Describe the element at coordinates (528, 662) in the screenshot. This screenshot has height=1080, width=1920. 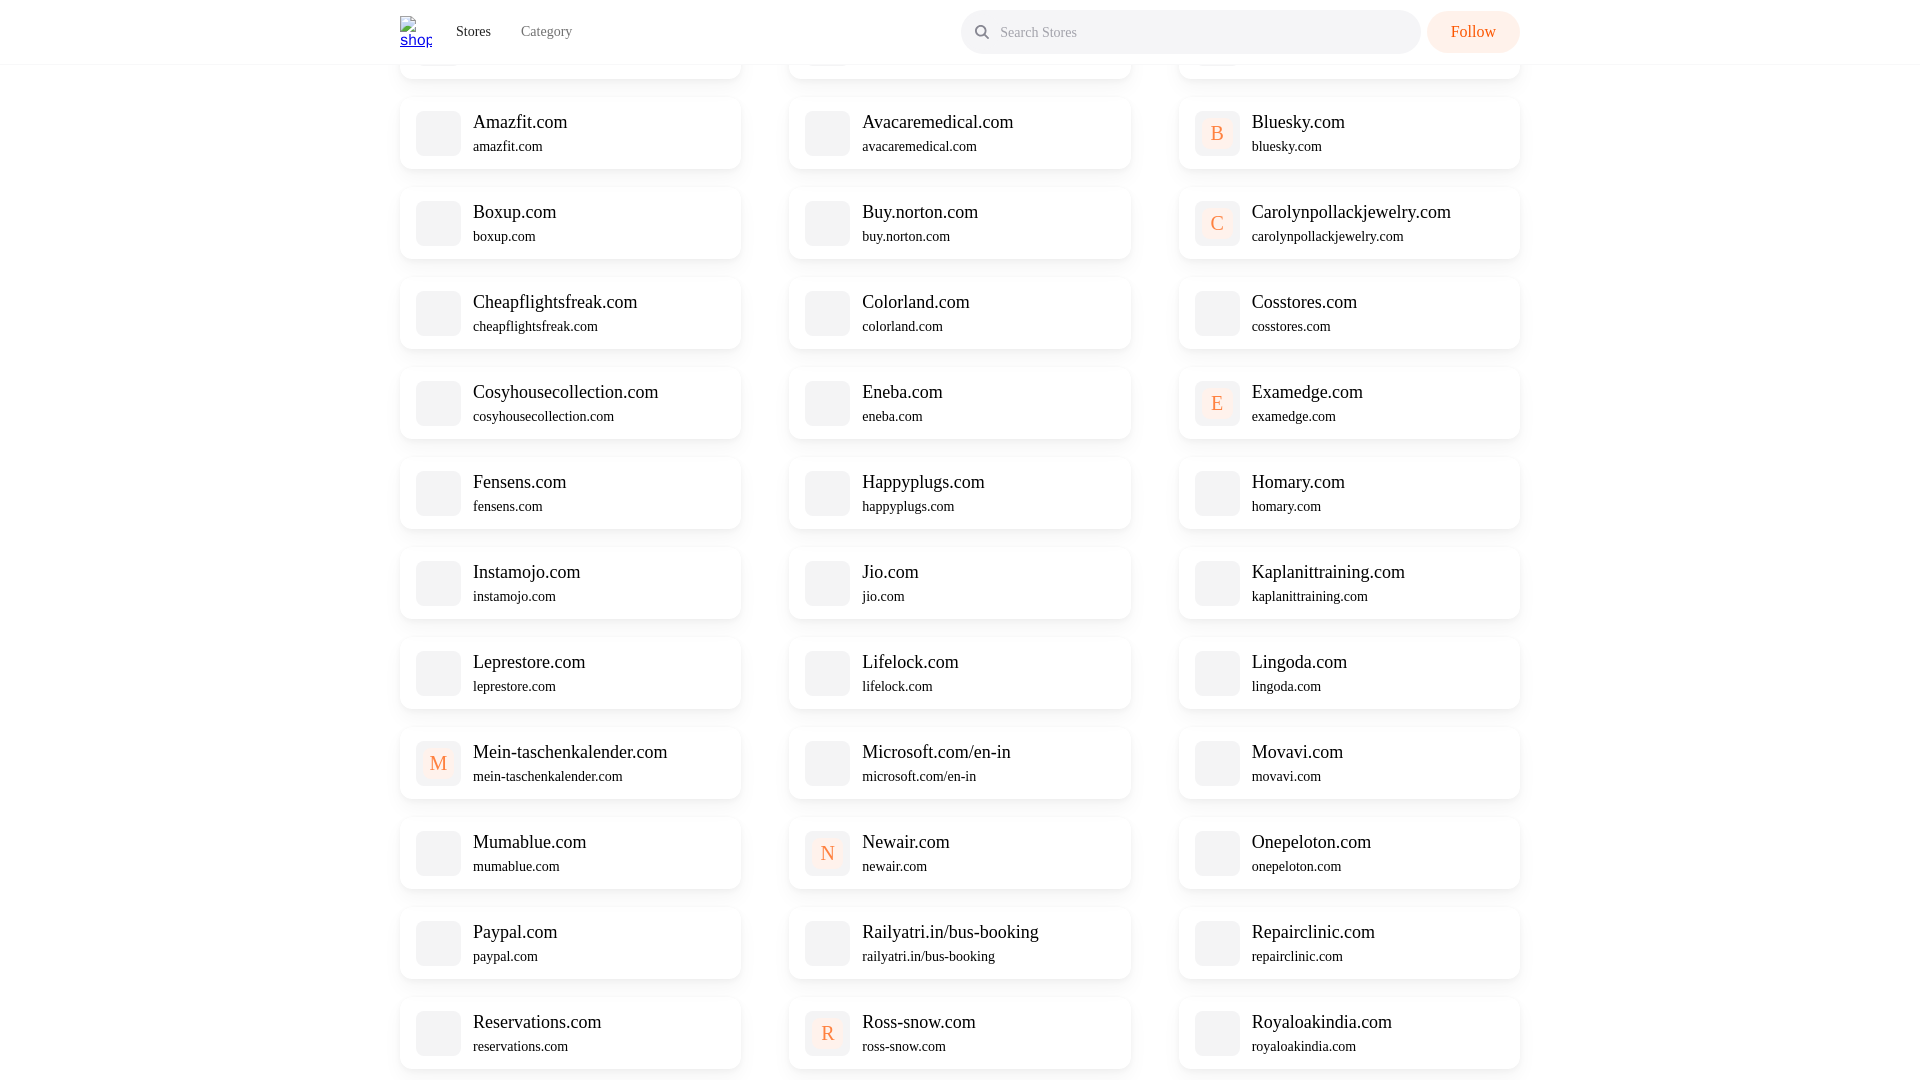
I see `Leprestore.com` at that location.